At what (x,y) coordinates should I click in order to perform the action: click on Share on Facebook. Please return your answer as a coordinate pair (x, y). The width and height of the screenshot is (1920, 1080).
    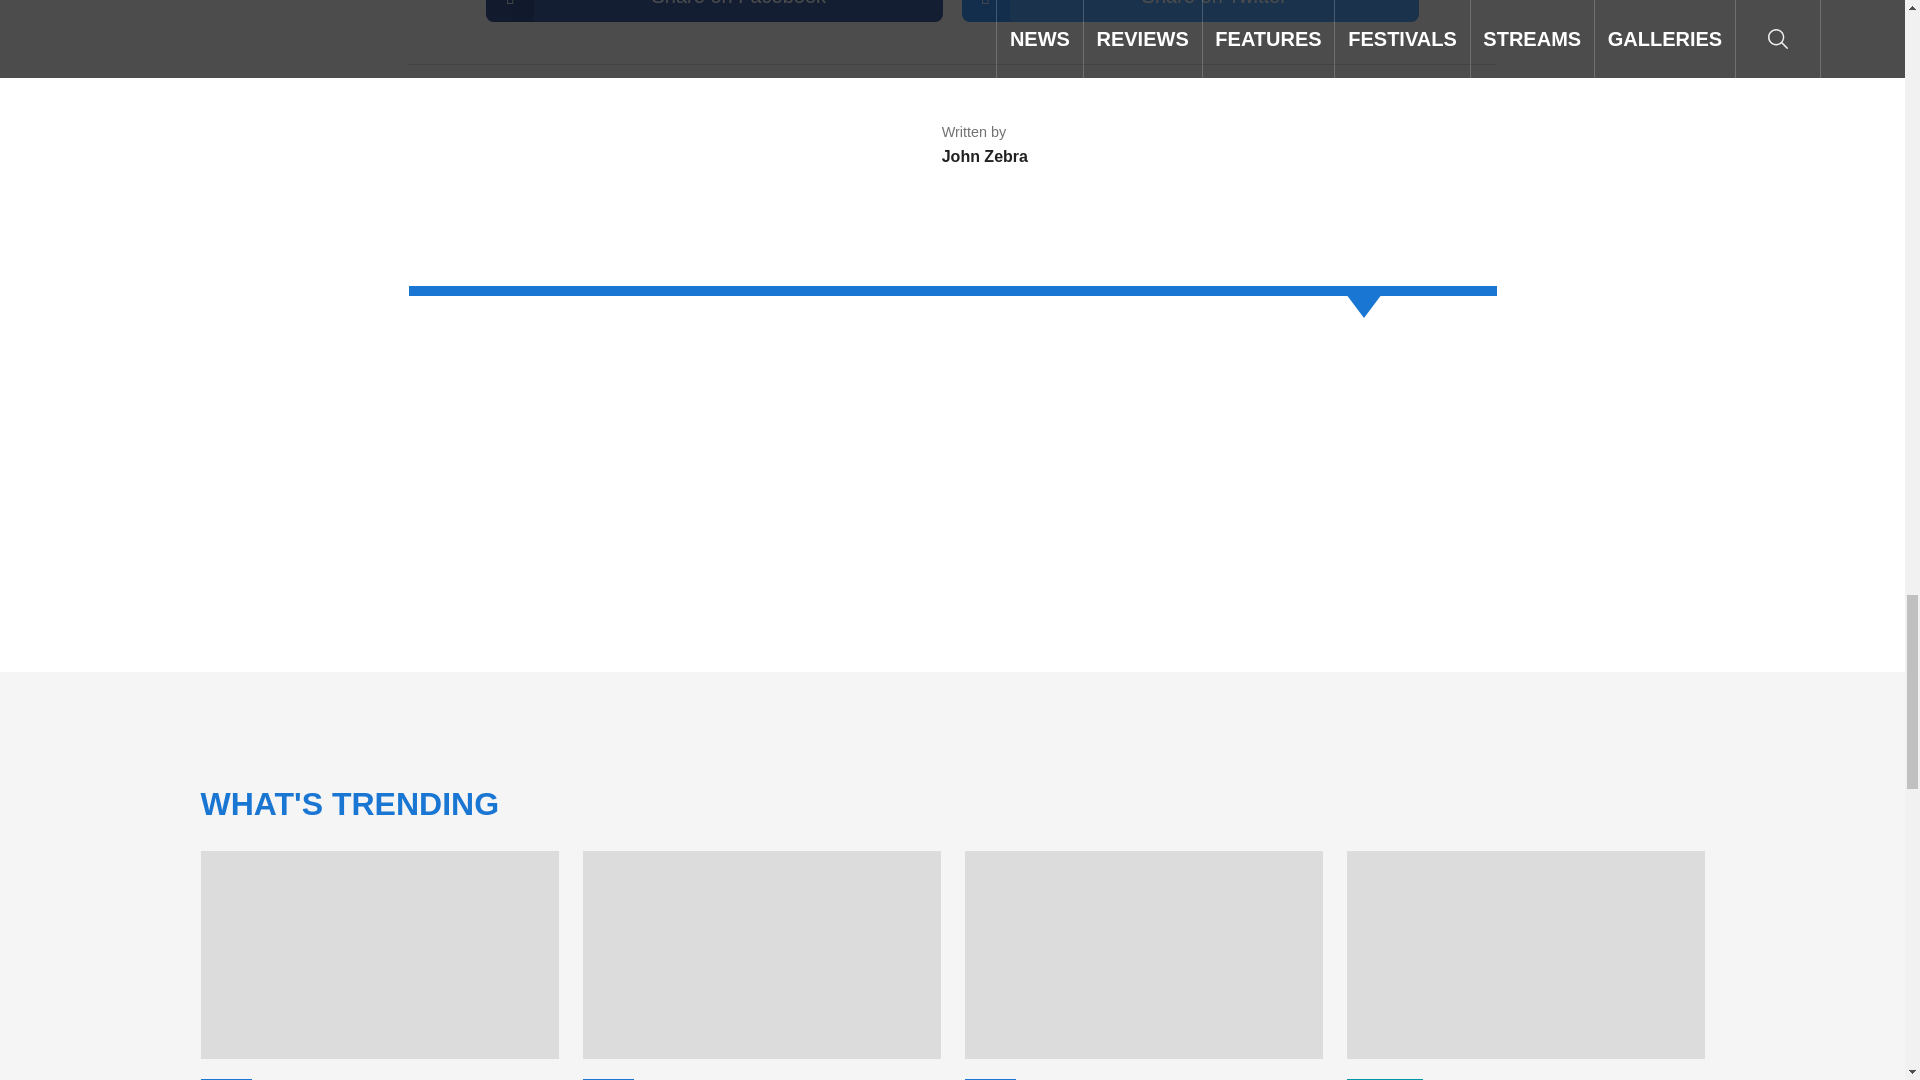
    Looking at the image, I should click on (714, 10).